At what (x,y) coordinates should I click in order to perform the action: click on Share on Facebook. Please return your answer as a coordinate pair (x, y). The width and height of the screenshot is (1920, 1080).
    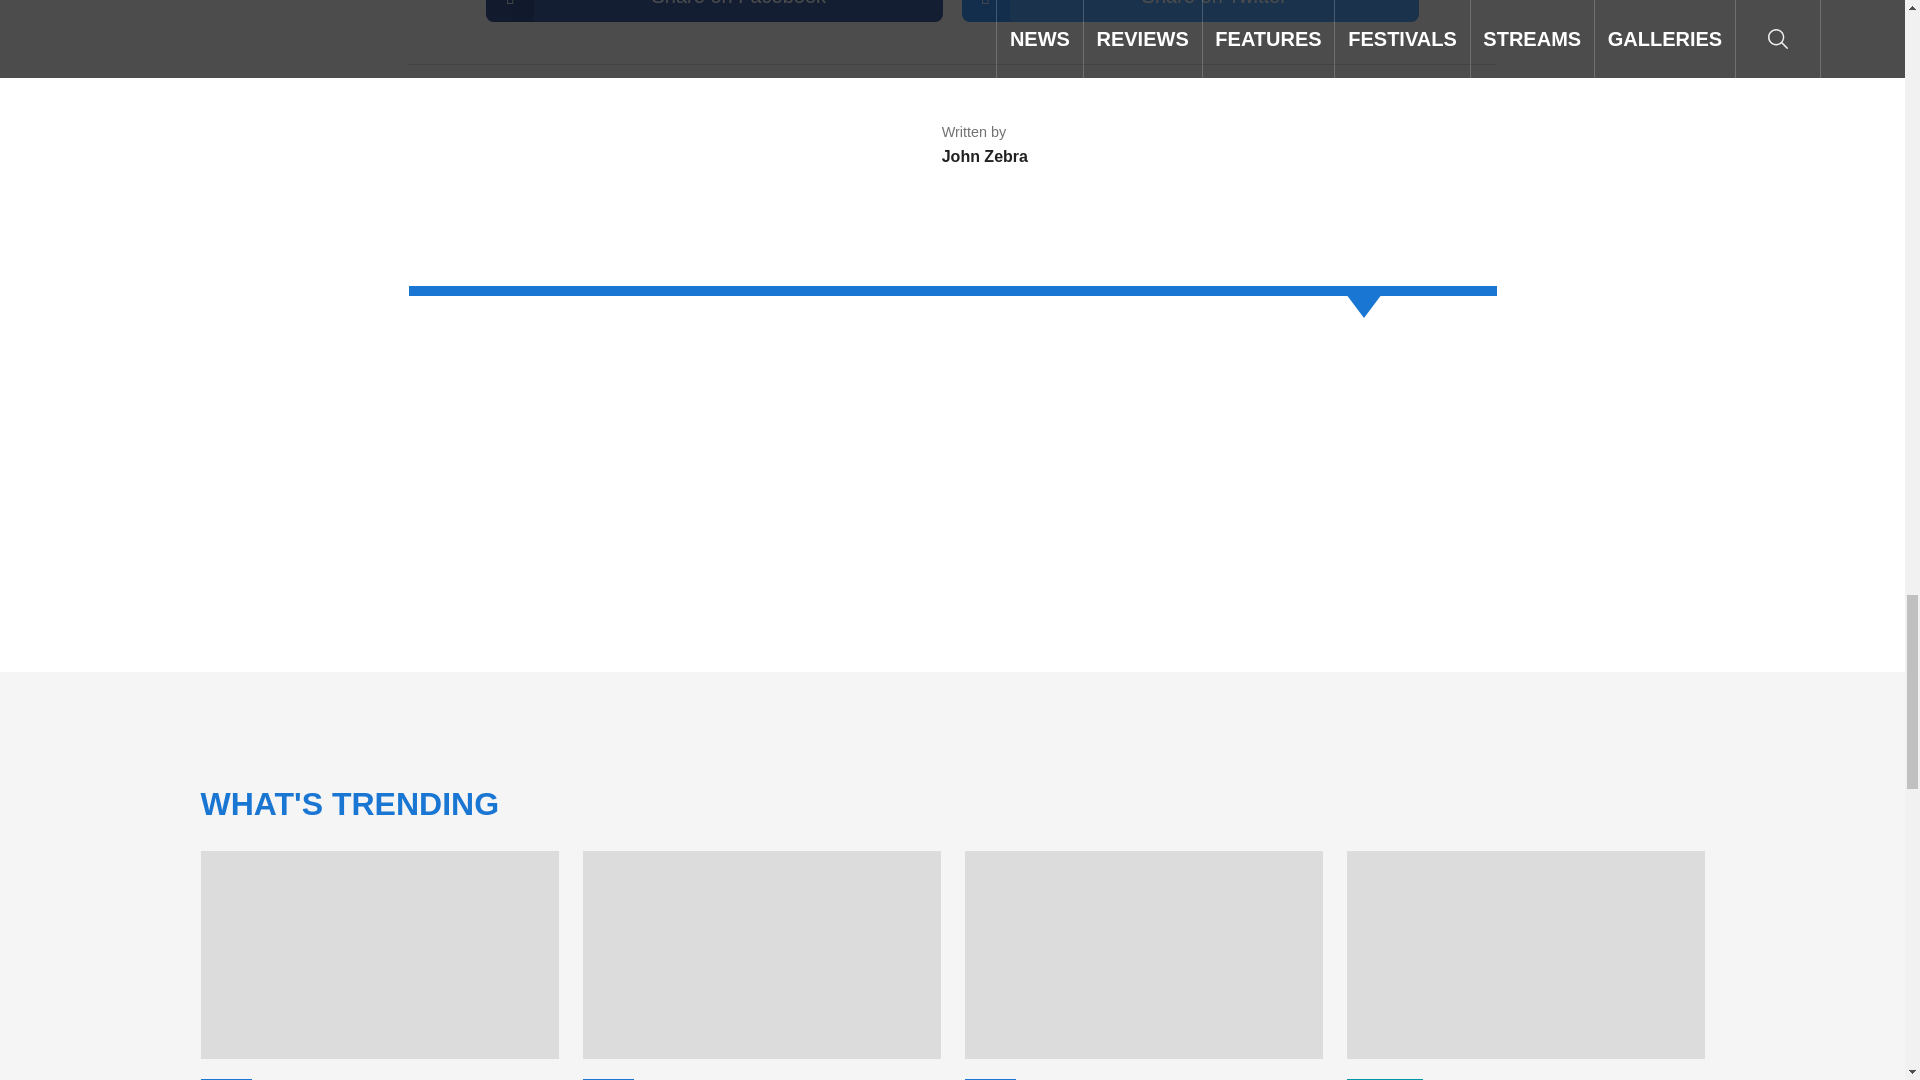
    Looking at the image, I should click on (714, 10).